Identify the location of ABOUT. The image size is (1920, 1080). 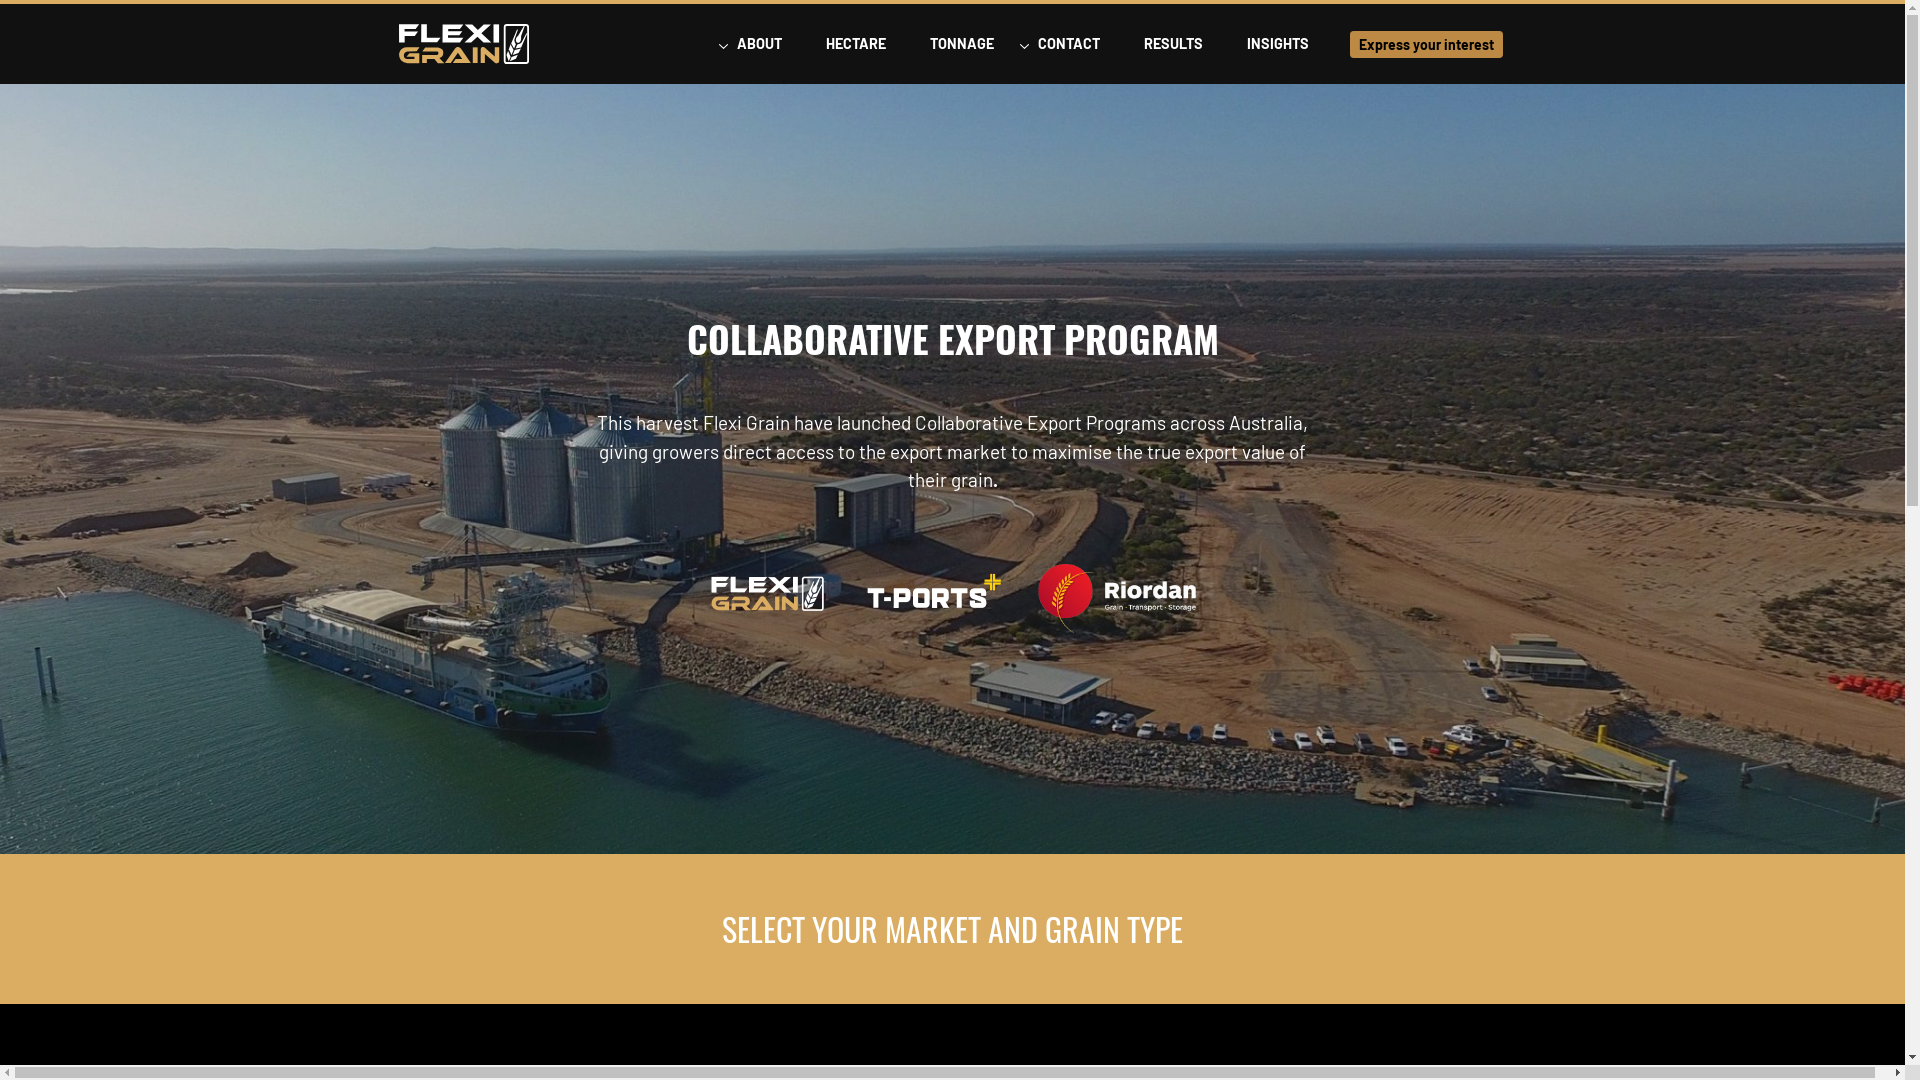
(758, 44).